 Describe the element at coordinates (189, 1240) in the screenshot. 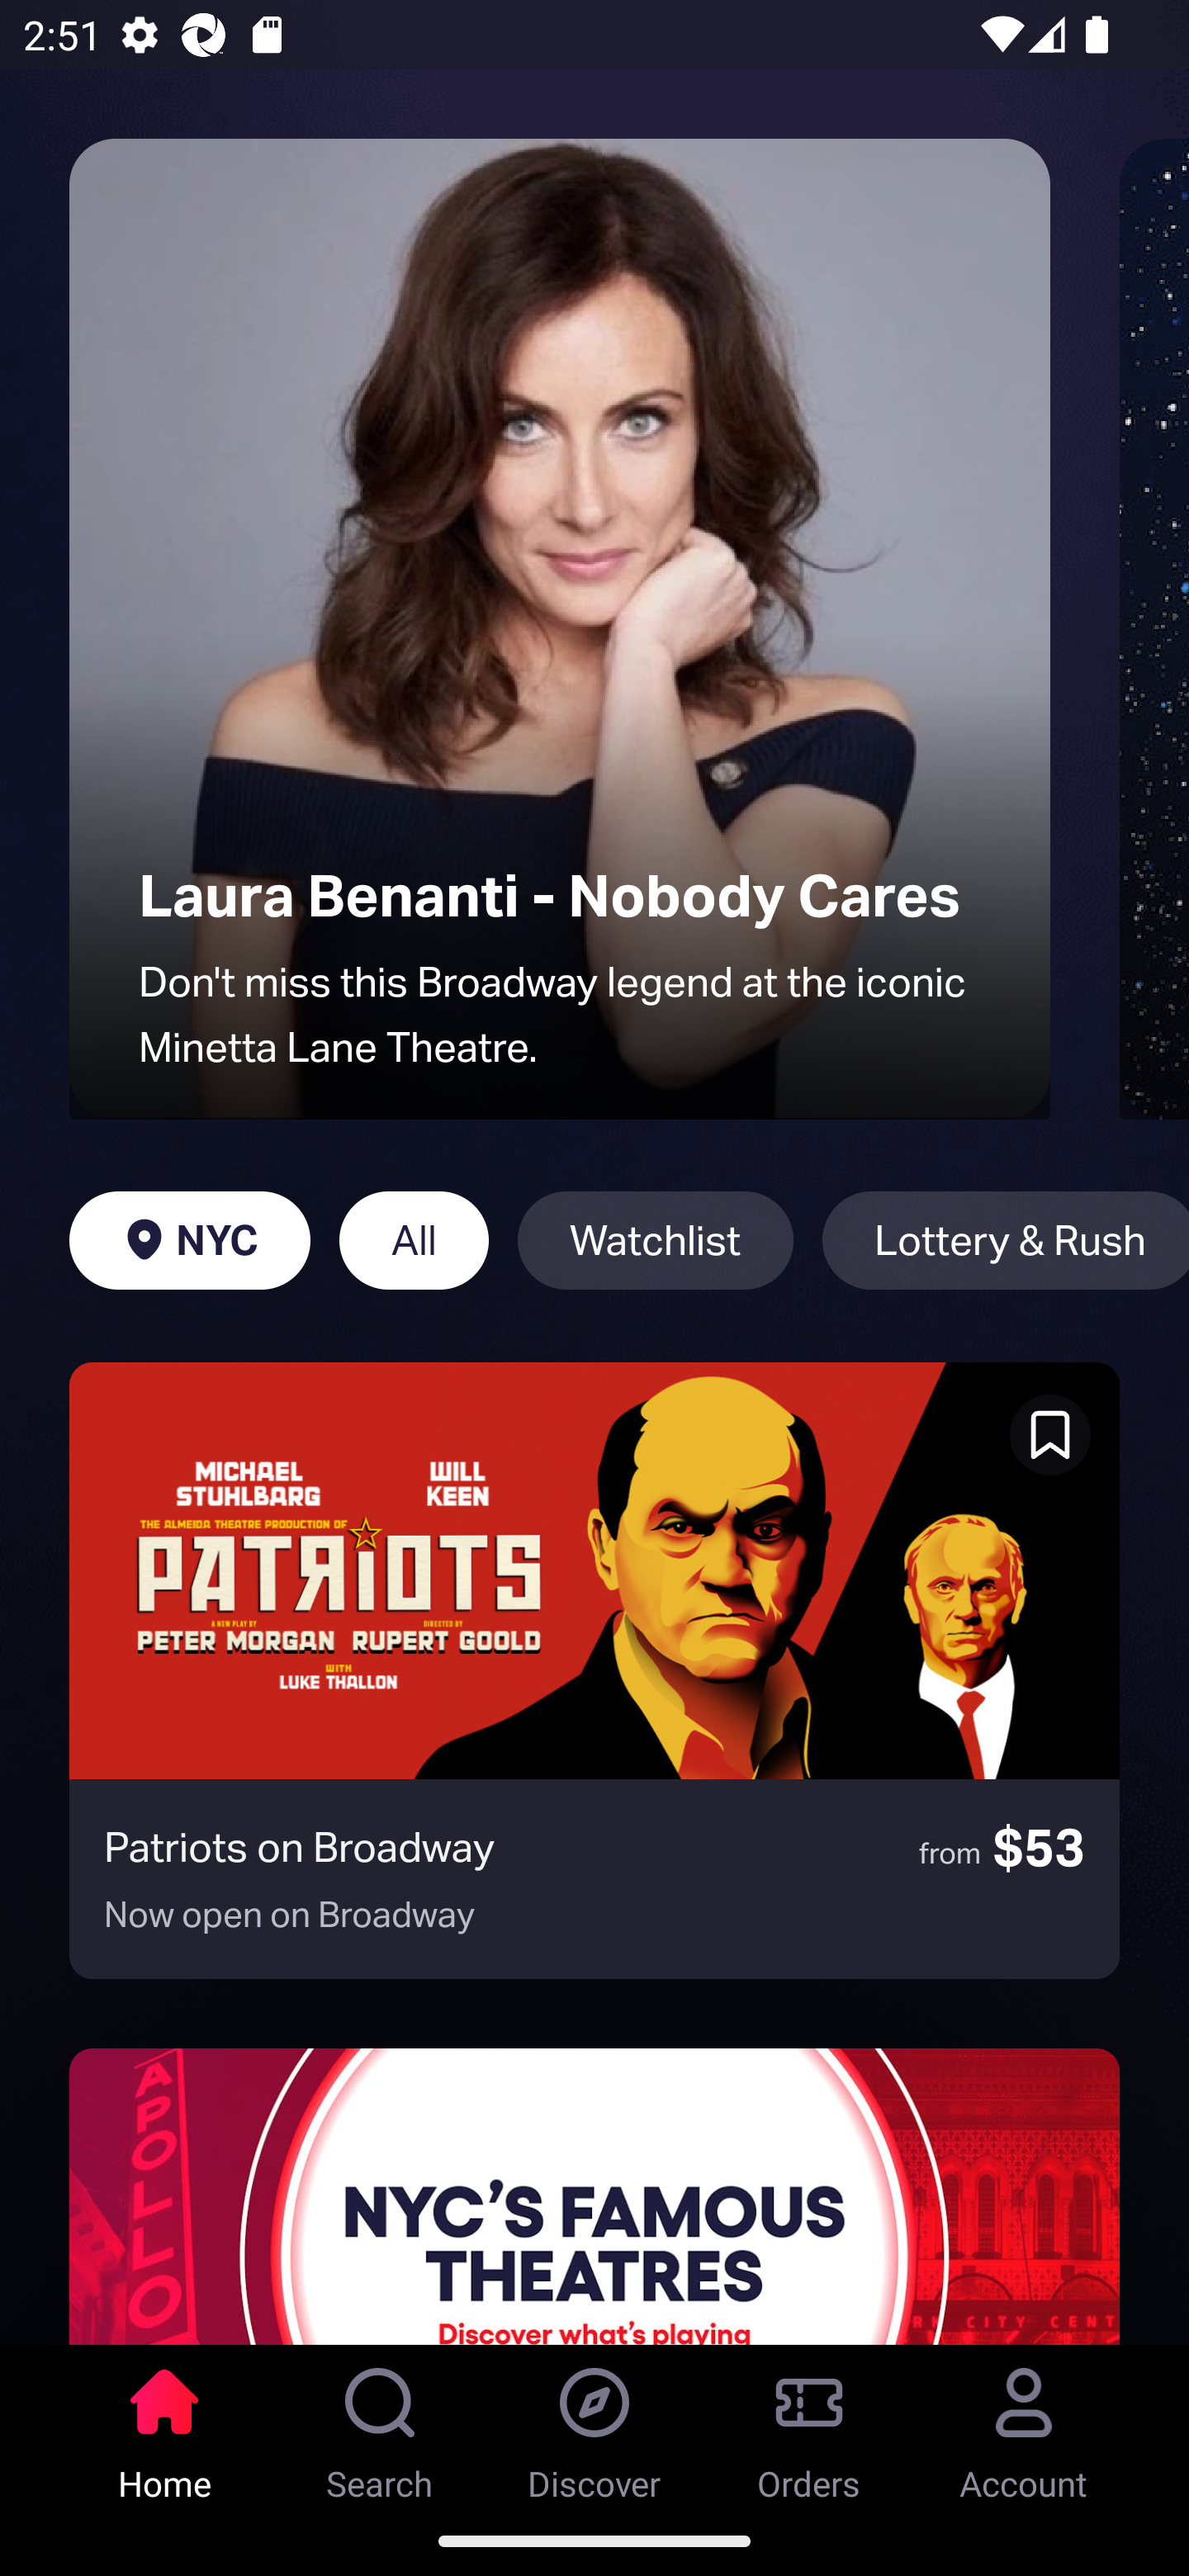

I see `NYC` at that location.